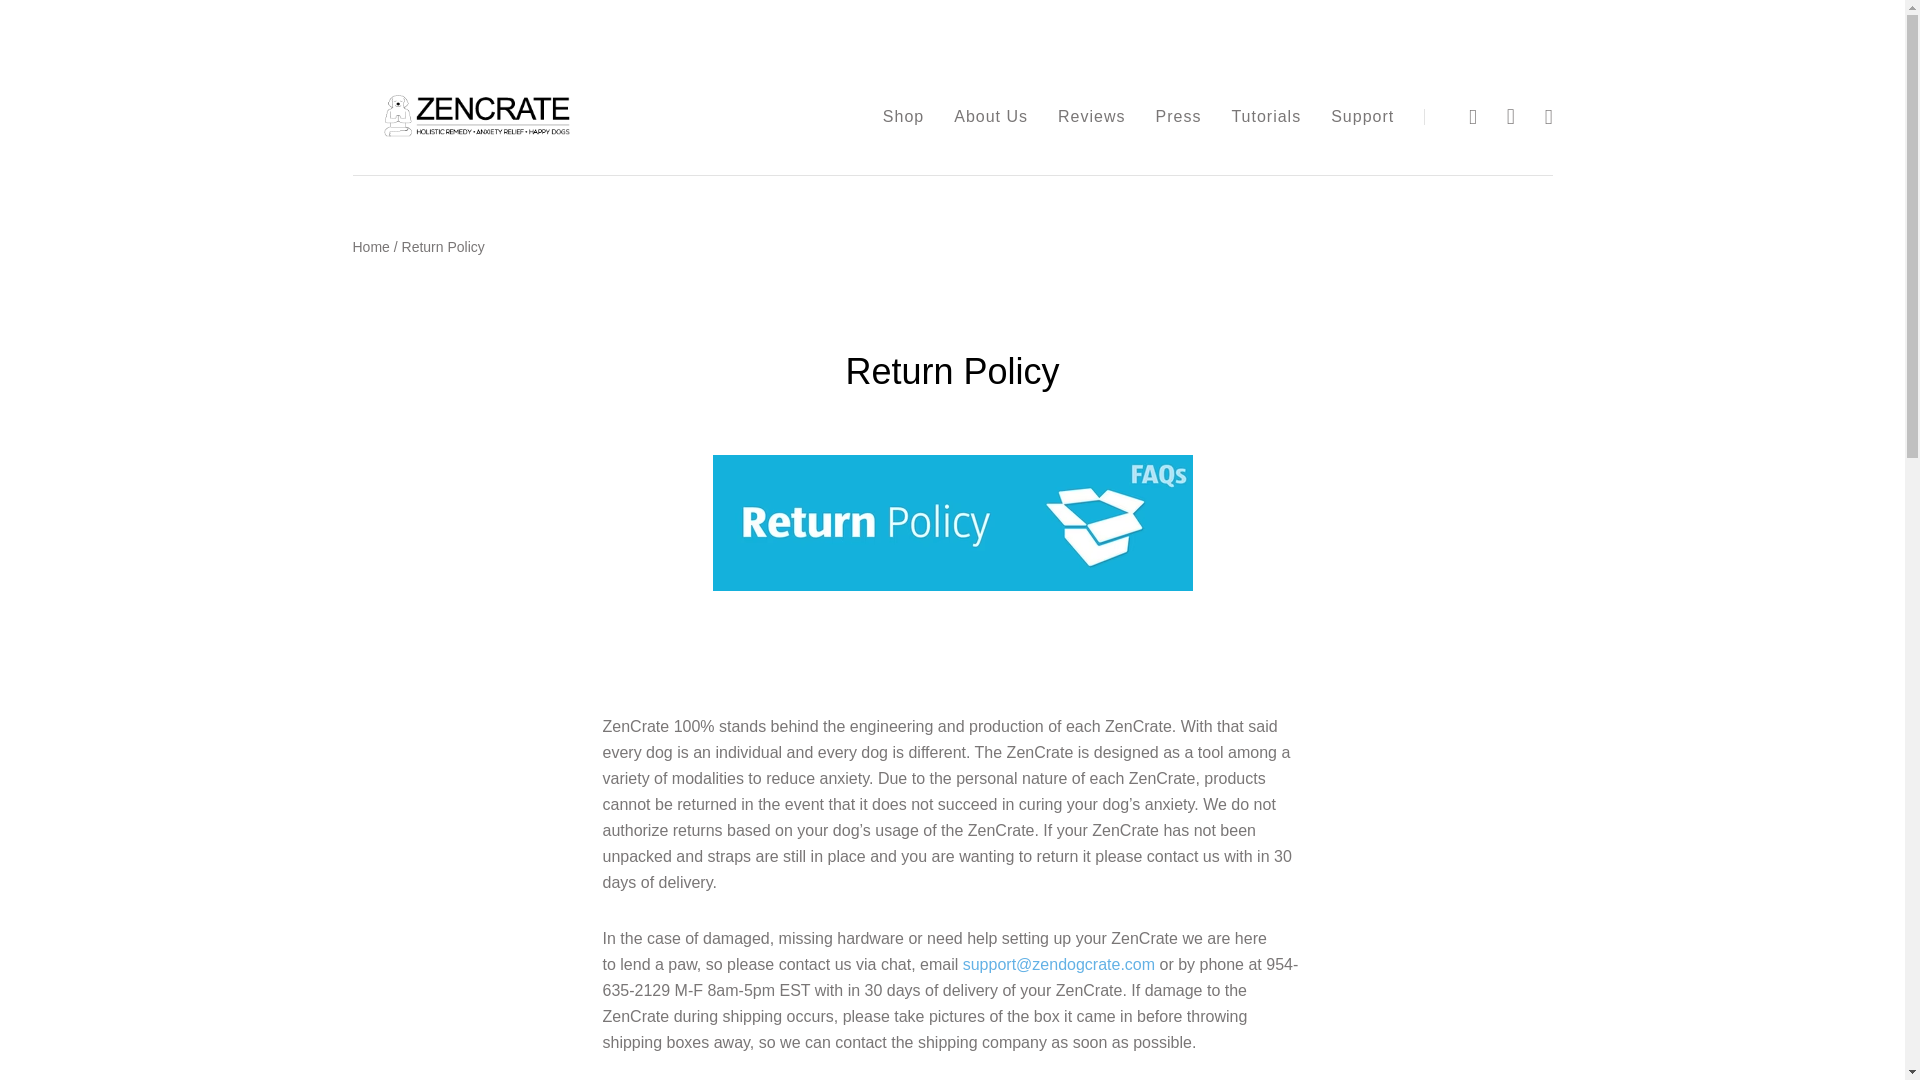 The image size is (1920, 1080). Describe the element at coordinates (1362, 116) in the screenshot. I see `Support` at that location.